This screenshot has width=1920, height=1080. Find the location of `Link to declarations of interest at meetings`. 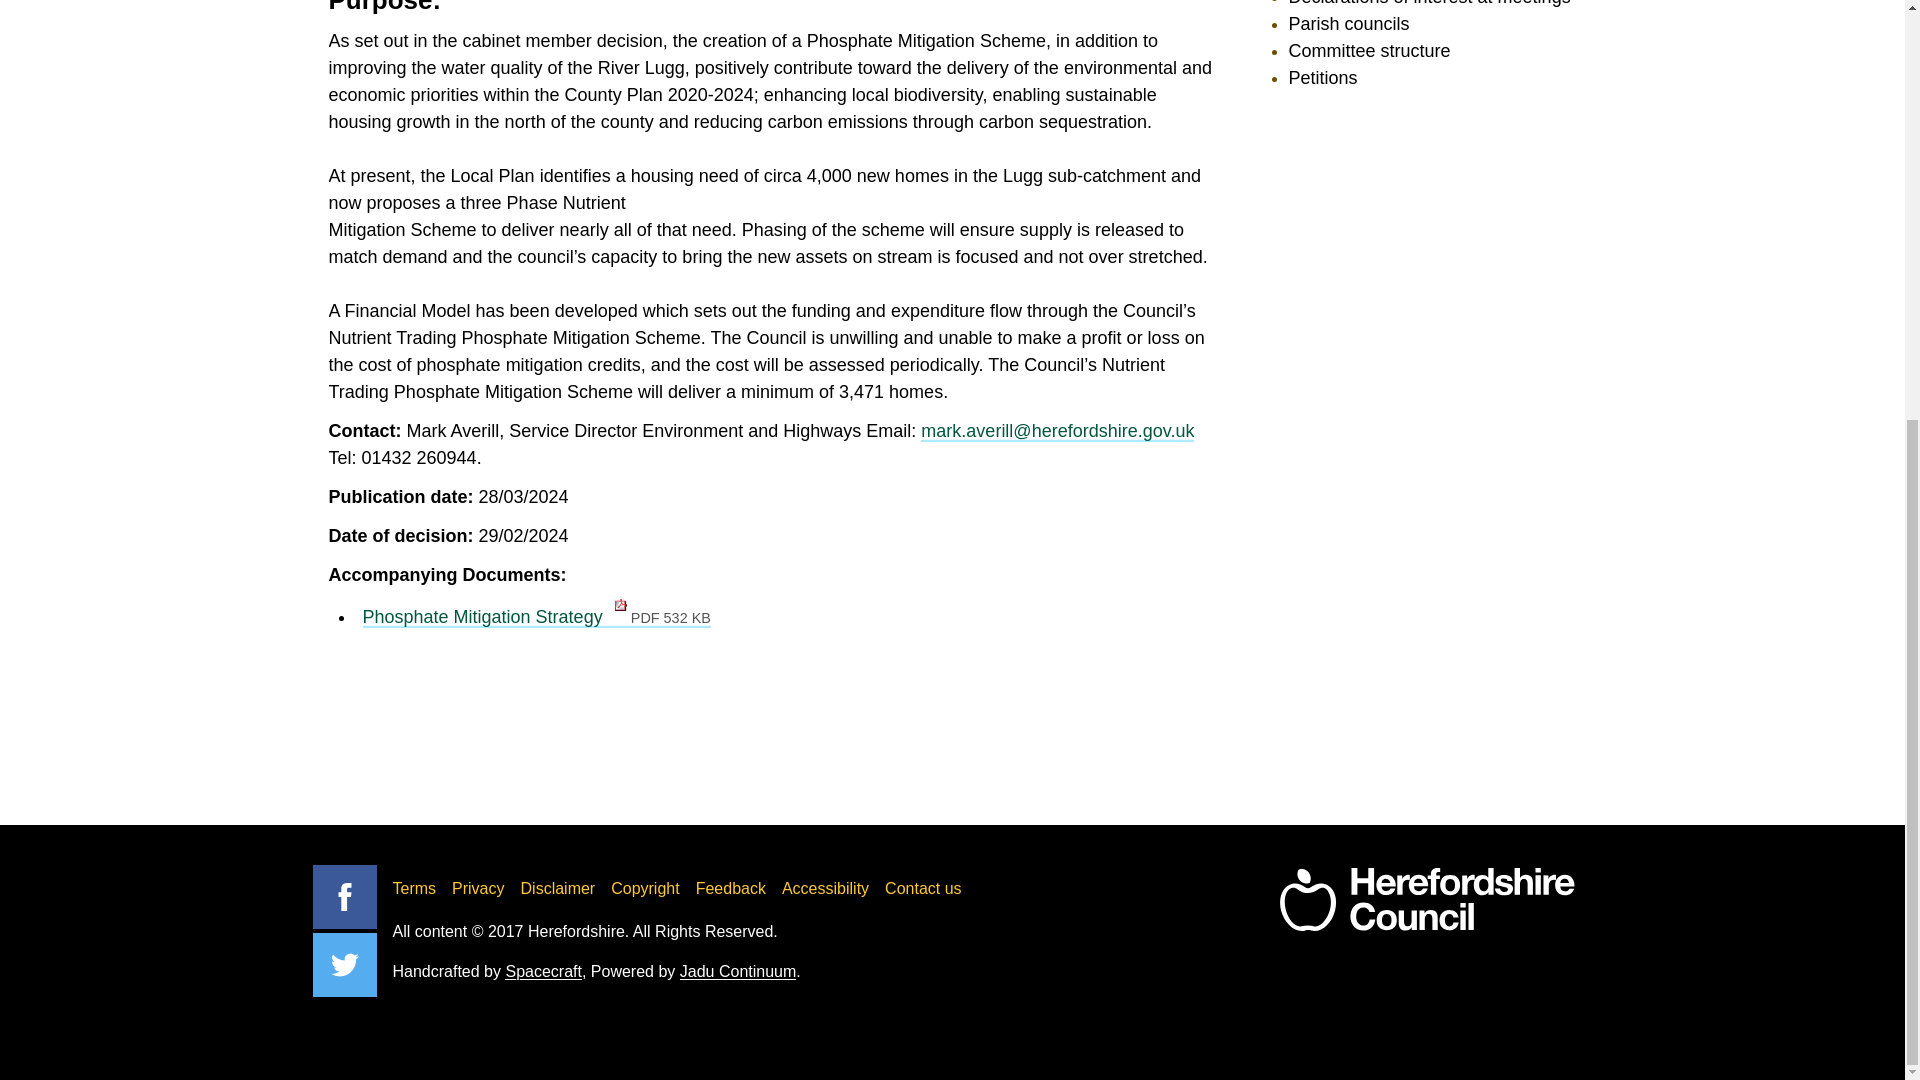

Link to declarations of interest at meetings is located at coordinates (1429, 3).